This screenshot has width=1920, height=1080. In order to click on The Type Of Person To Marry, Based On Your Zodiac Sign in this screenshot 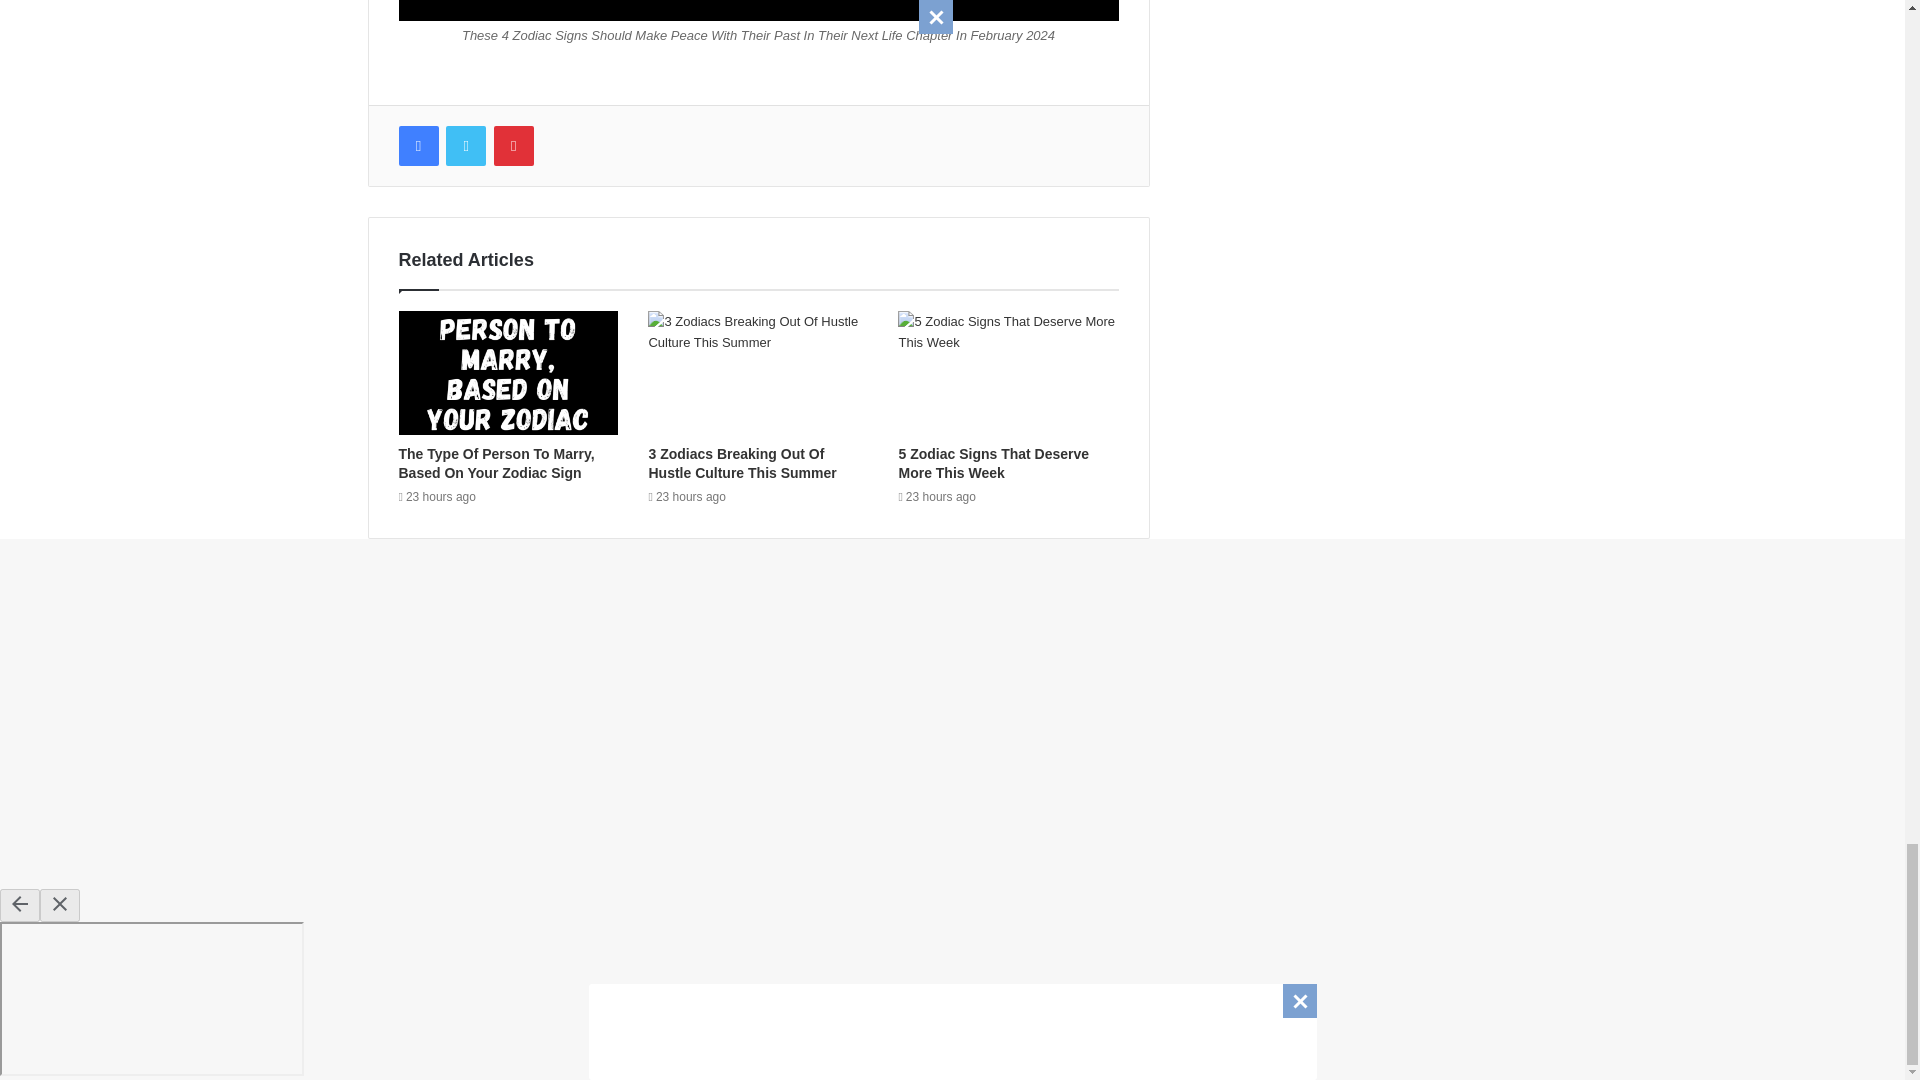, I will do `click(495, 463)`.